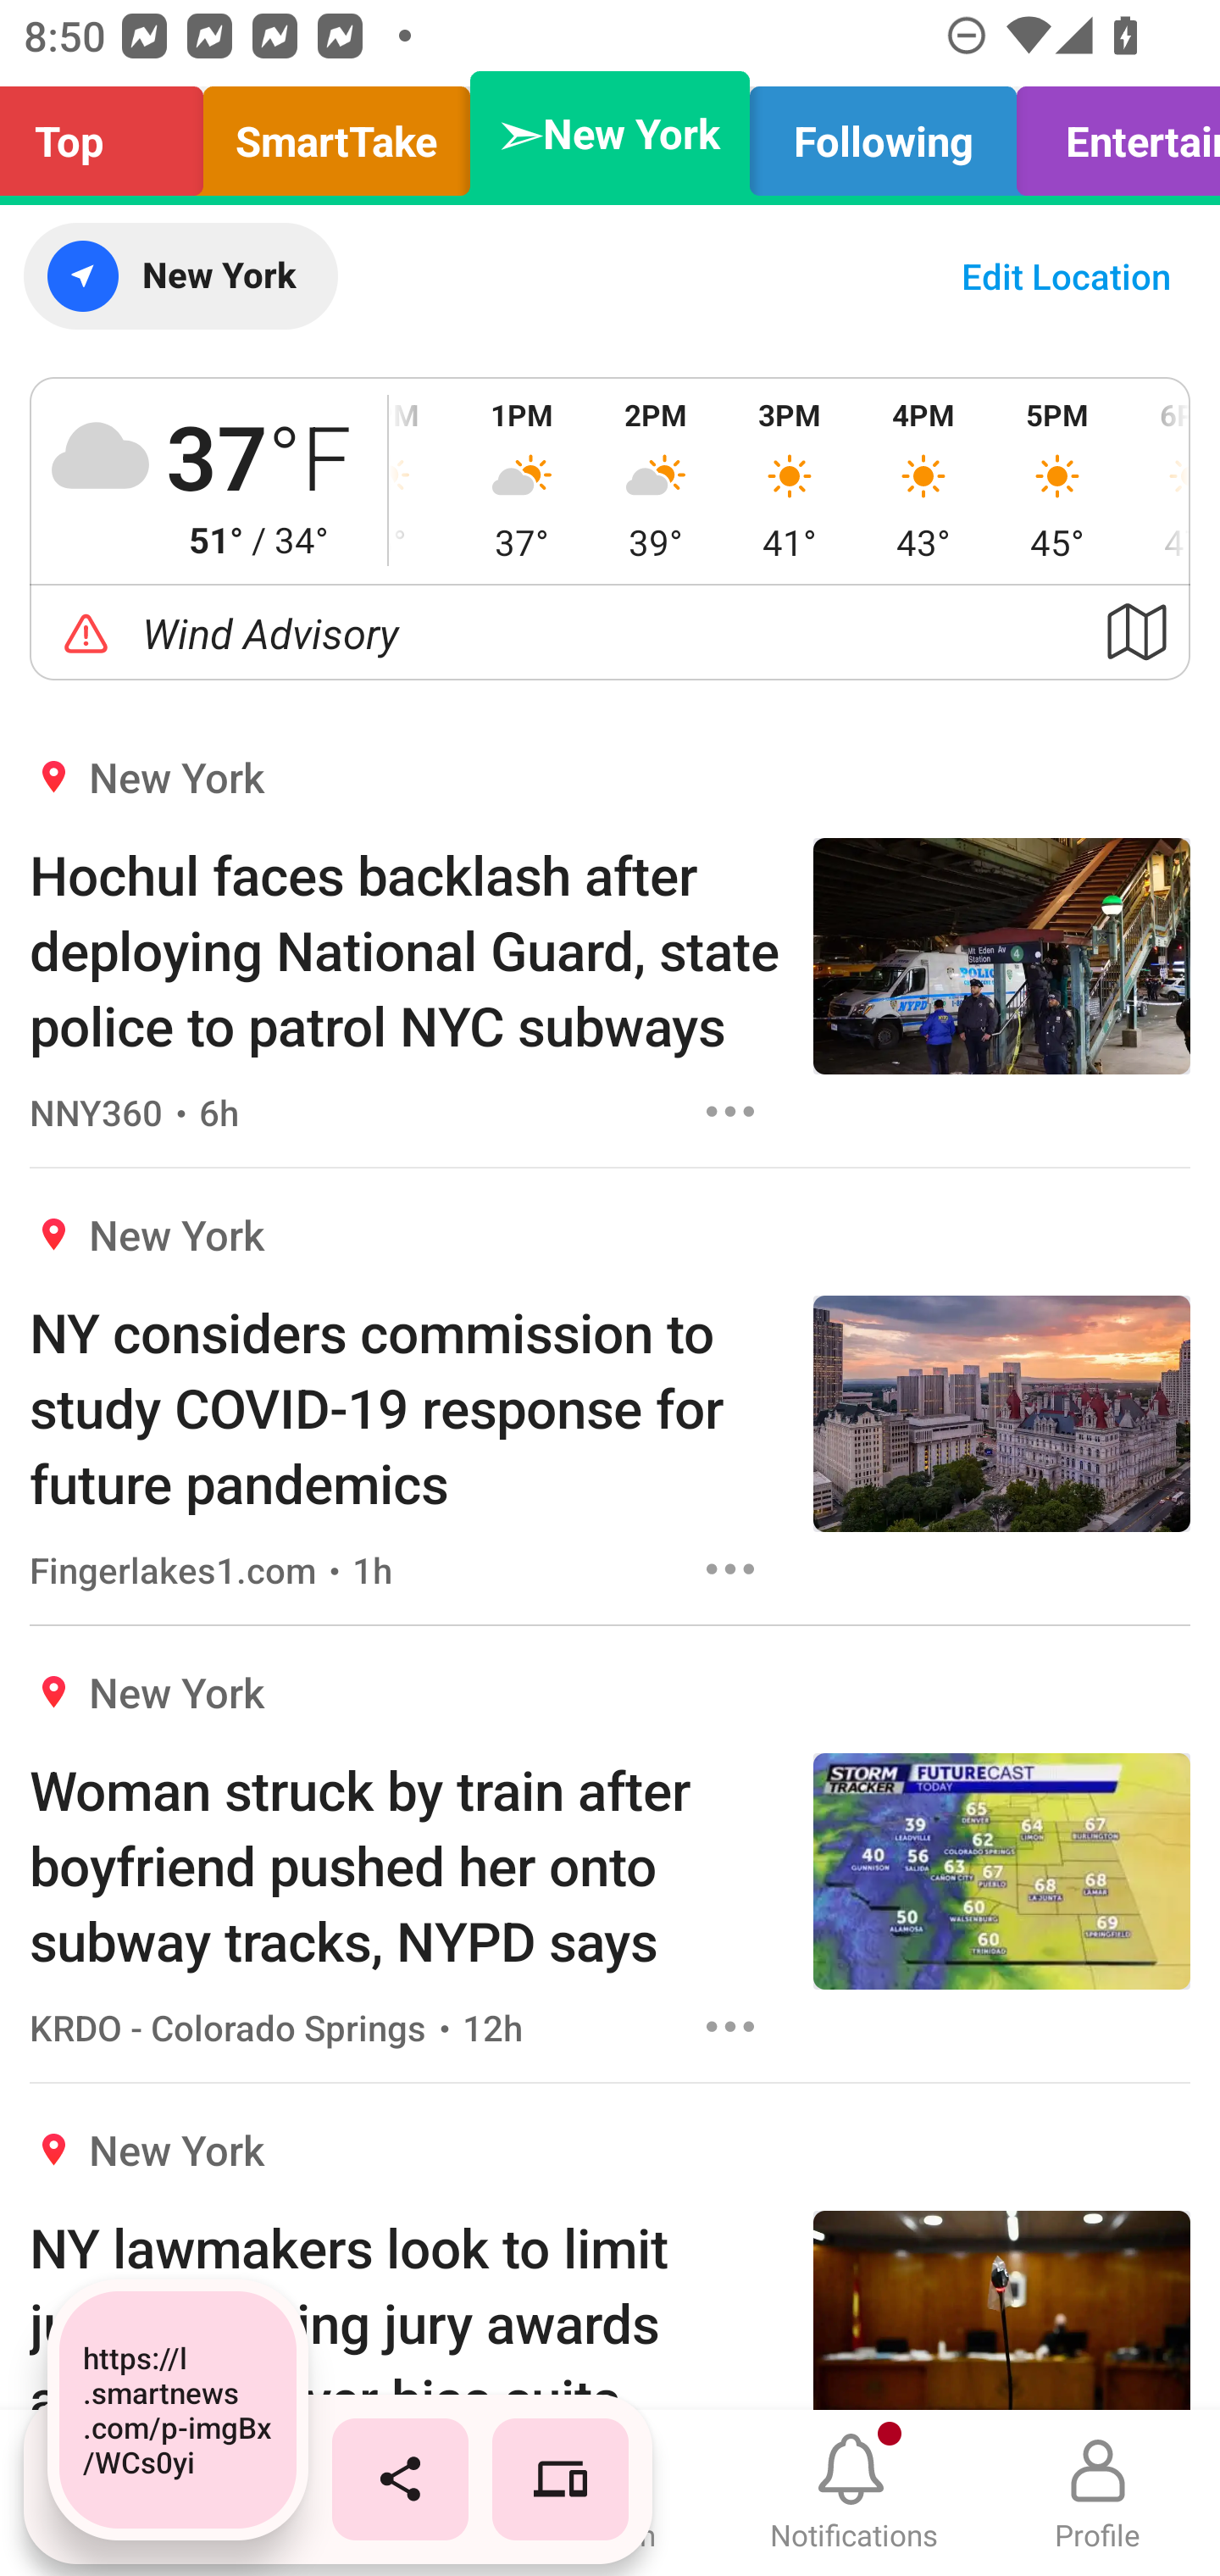 The width and height of the screenshot is (1220, 2576). What do you see at coordinates (1066, 276) in the screenshot?
I see `Edit Location` at bounding box center [1066, 276].